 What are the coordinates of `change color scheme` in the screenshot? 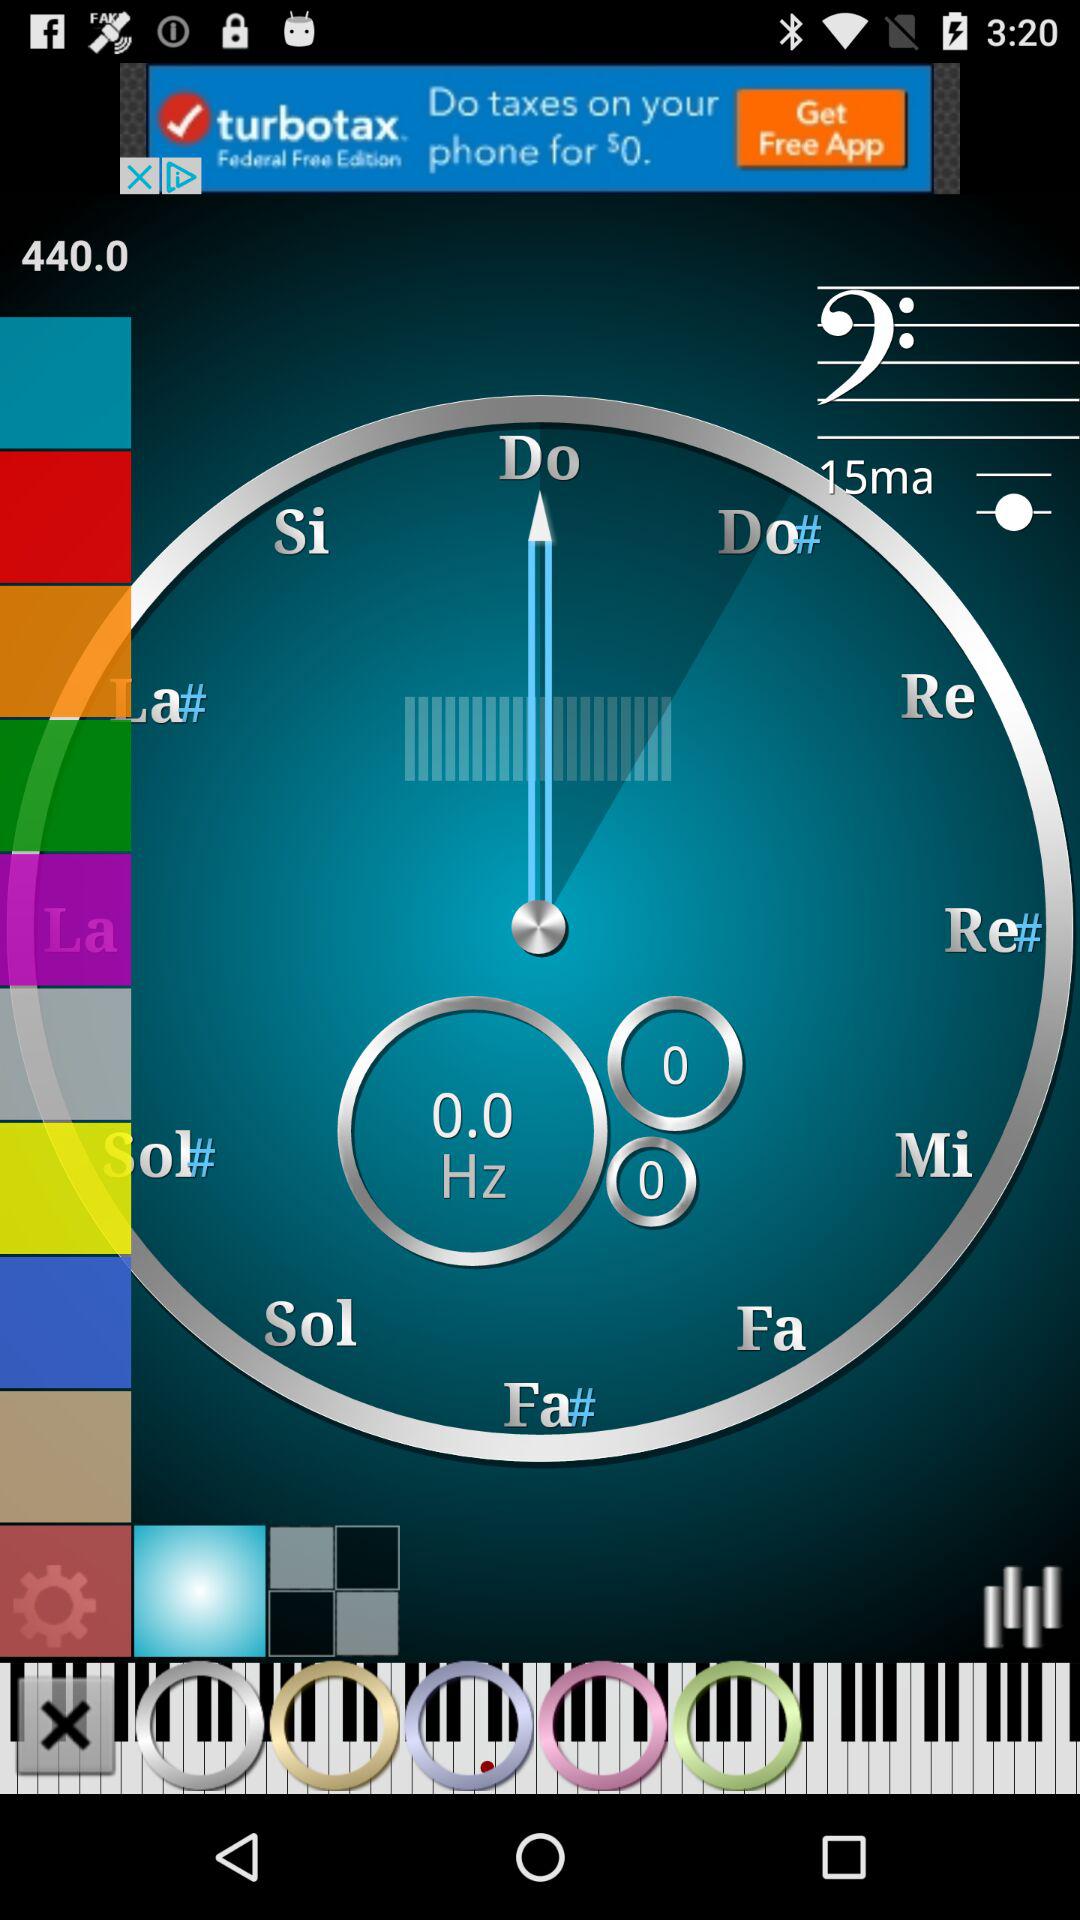 It's located at (66, 1322).